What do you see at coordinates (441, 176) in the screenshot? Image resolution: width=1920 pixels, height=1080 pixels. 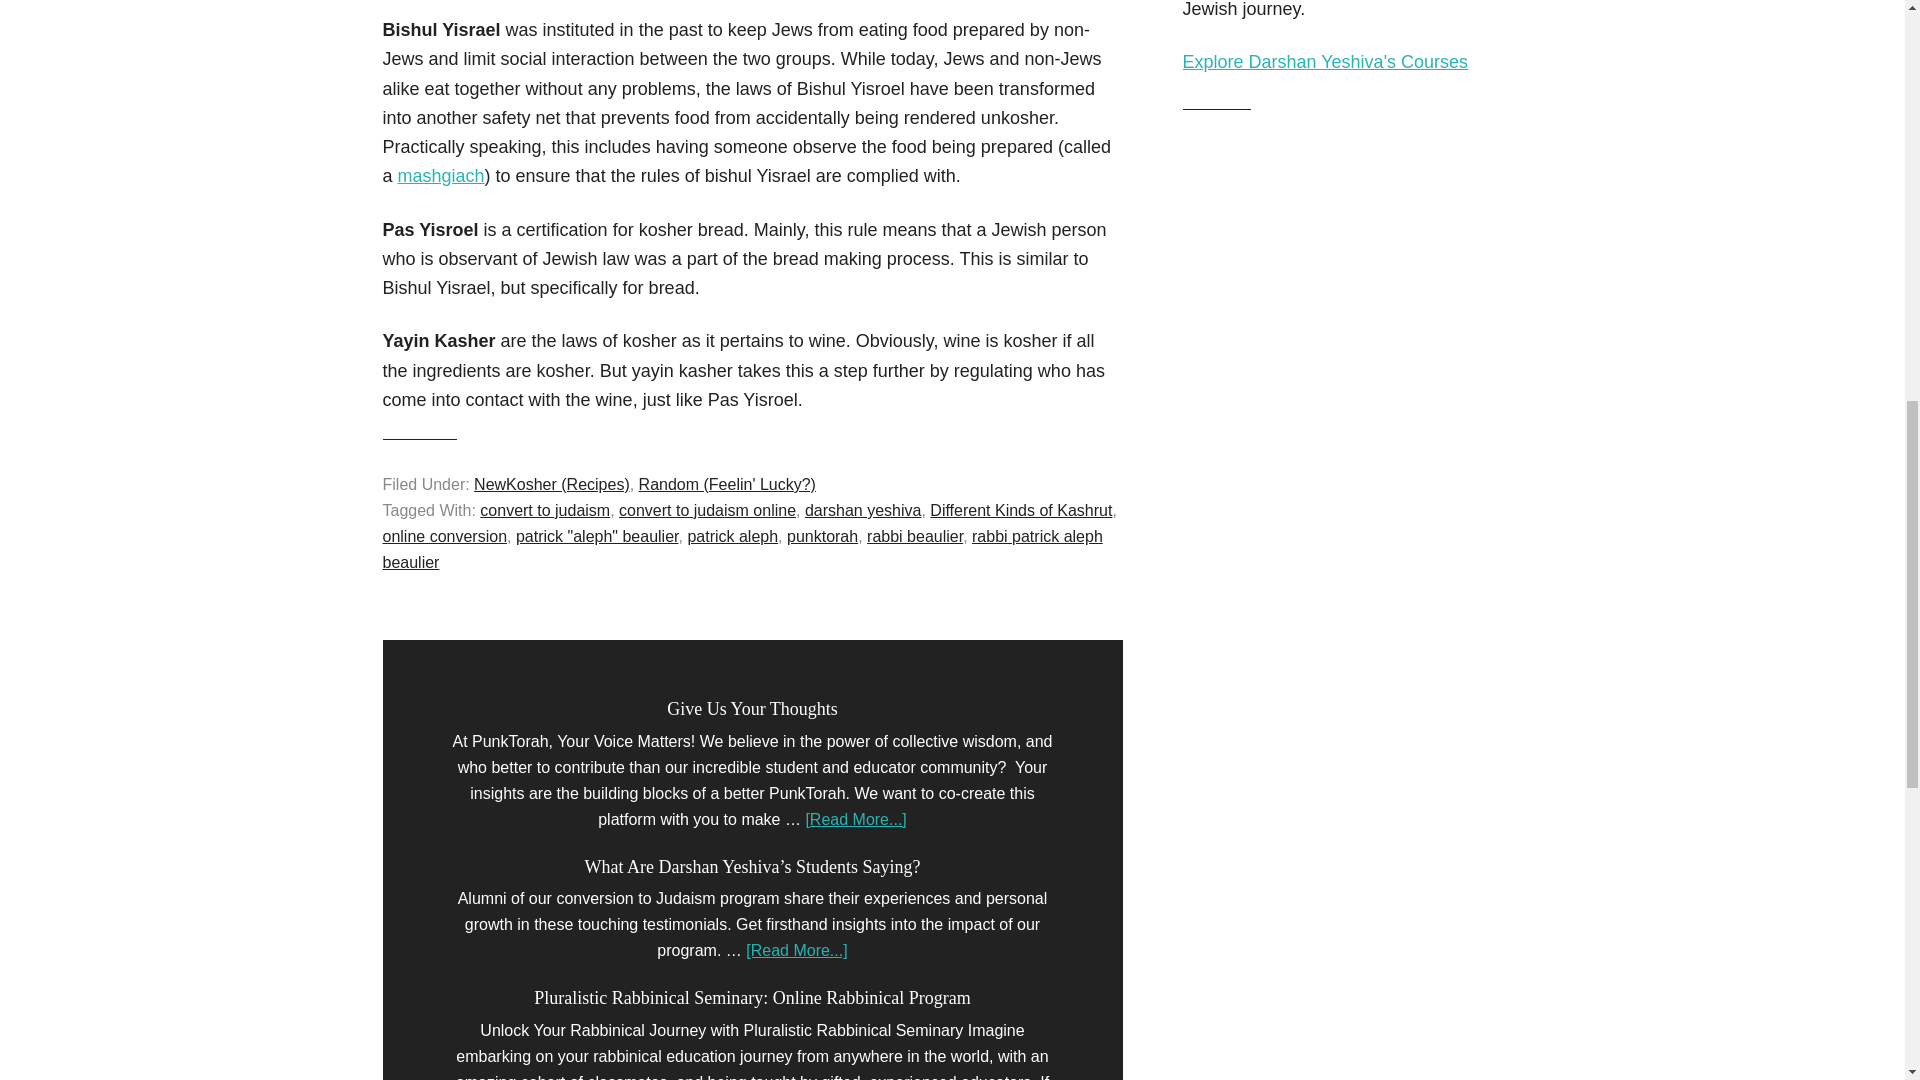 I see `Mashgiach` at bounding box center [441, 176].